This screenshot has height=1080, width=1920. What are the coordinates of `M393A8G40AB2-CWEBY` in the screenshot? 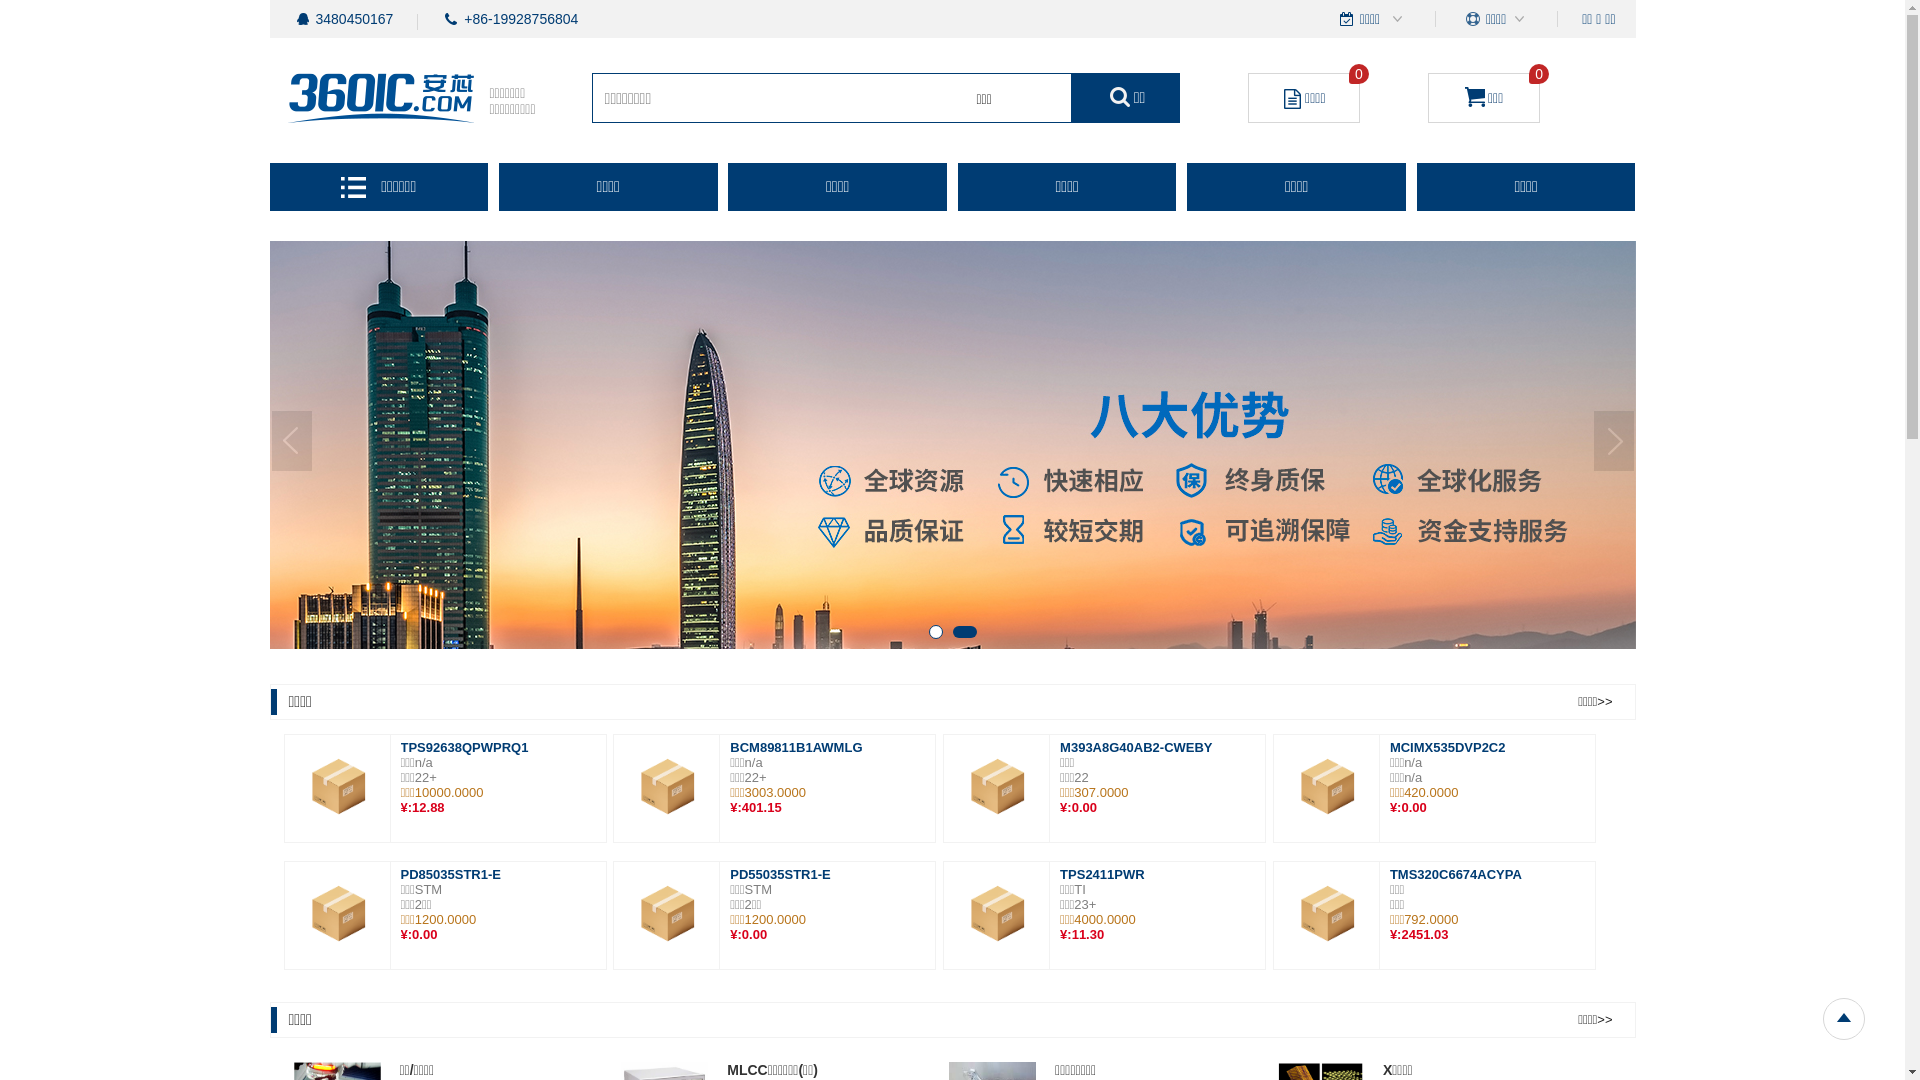 It's located at (1136, 748).